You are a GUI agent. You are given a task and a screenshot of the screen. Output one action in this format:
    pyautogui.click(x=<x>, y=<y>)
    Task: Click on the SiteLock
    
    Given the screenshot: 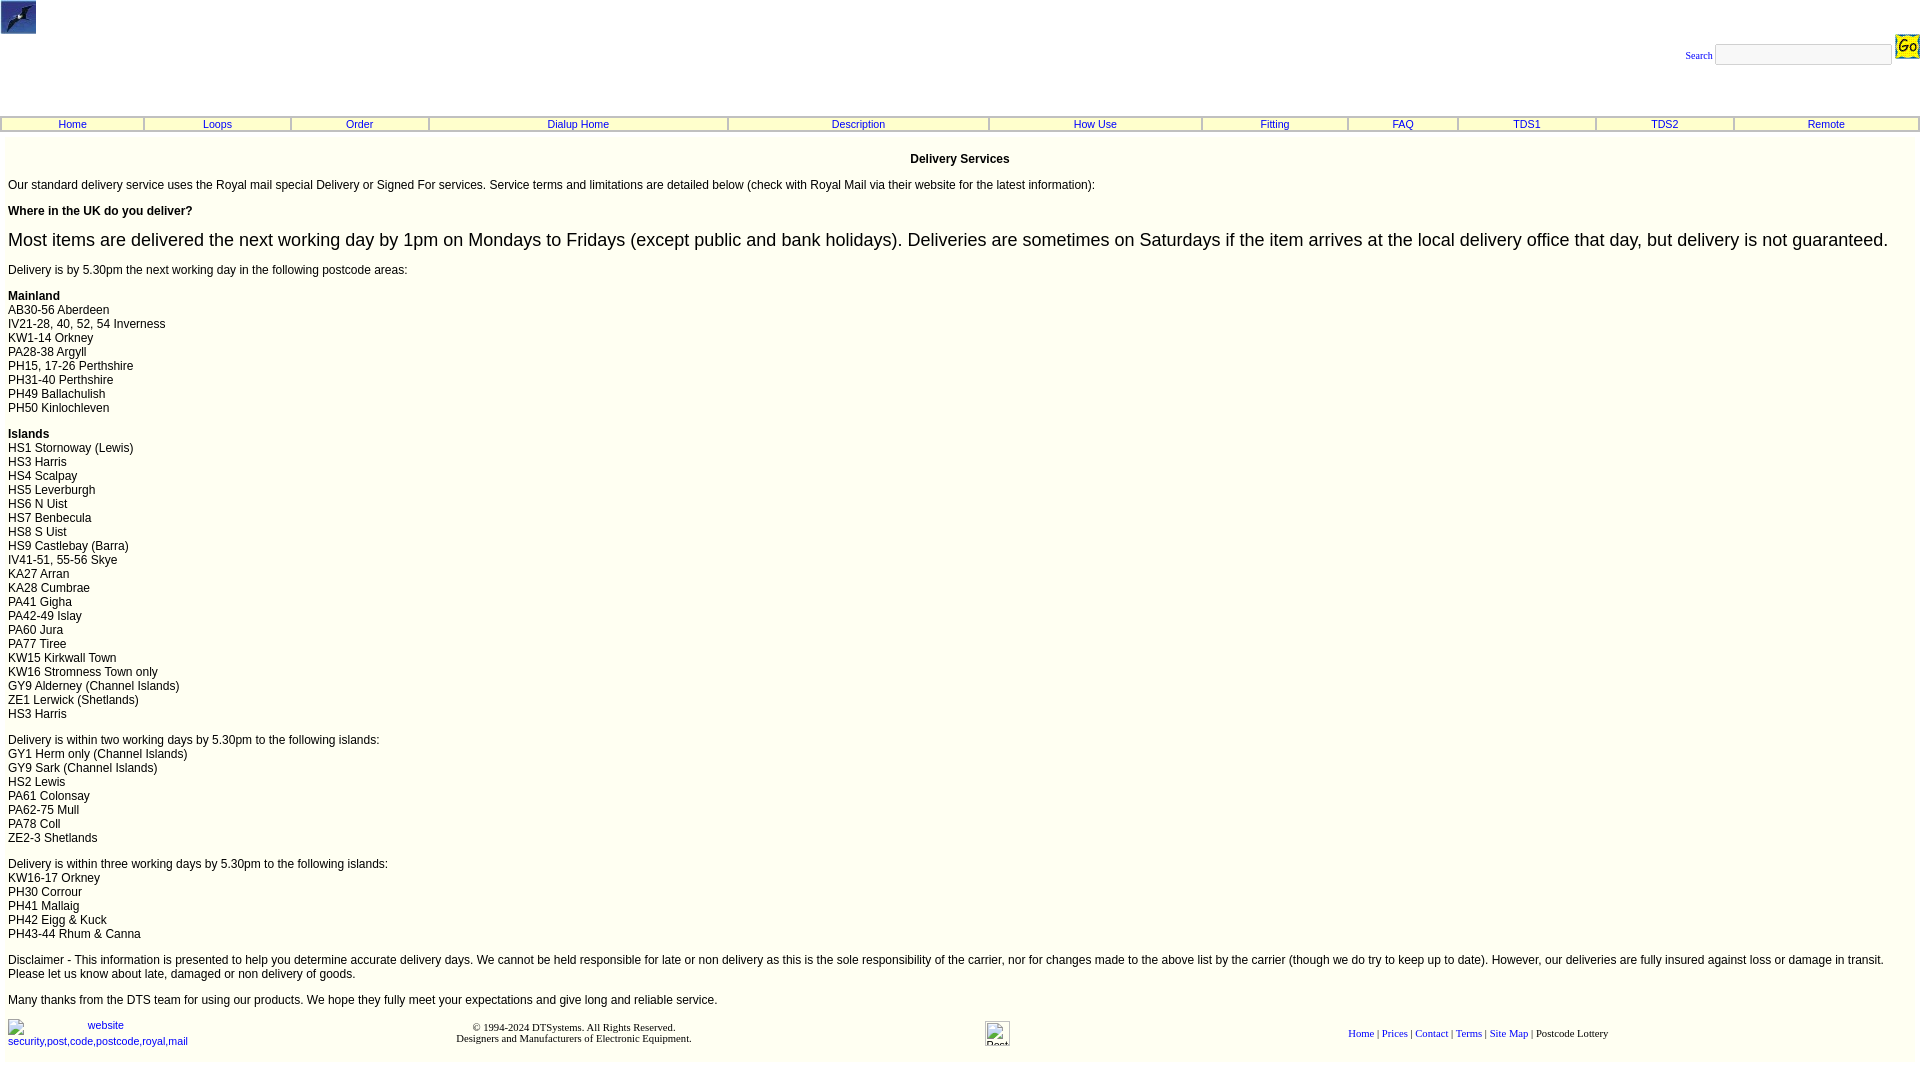 What is the action you would take?
    pyautogui.click(x=98, y=1032)
    